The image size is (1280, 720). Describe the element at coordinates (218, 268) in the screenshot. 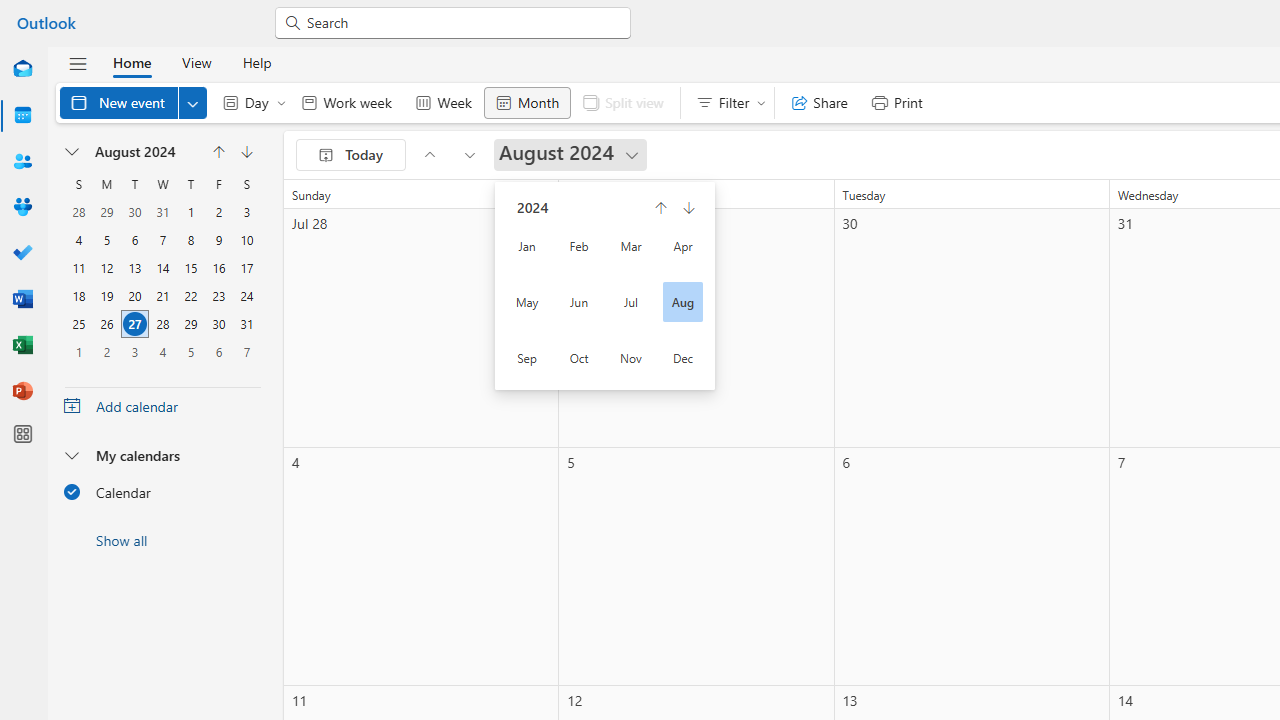

I see `16, August, 2024` at that location.